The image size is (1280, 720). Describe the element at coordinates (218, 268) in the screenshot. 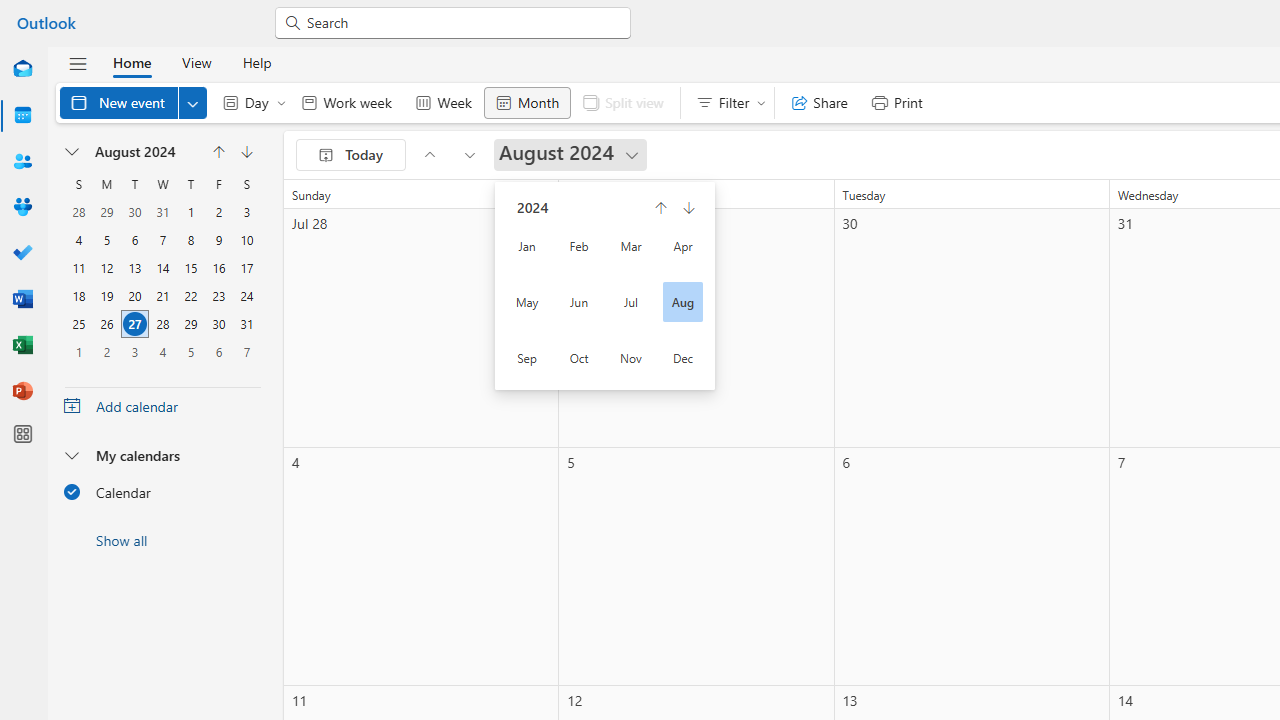

I see `16, August, 2024` at that location.